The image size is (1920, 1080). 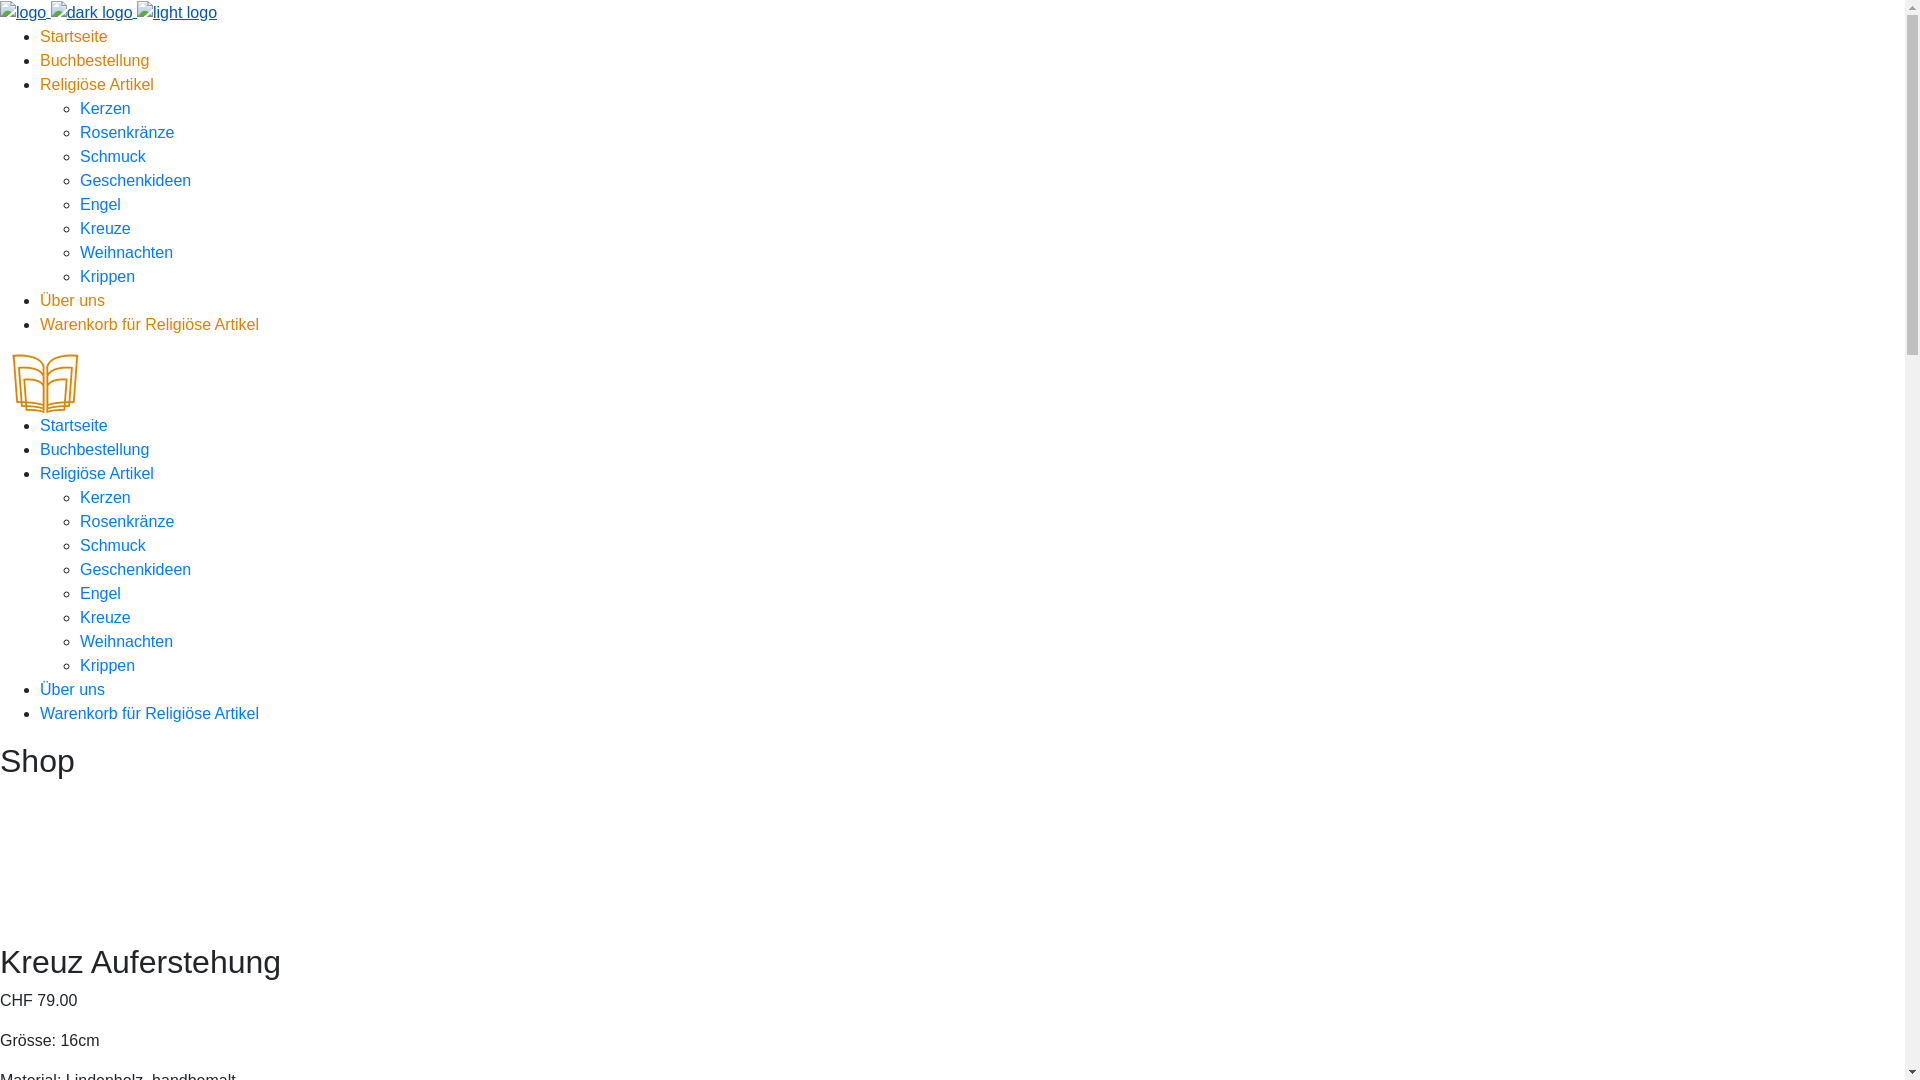 I want to click on Buchbestellung, so click(x=94, y=450).